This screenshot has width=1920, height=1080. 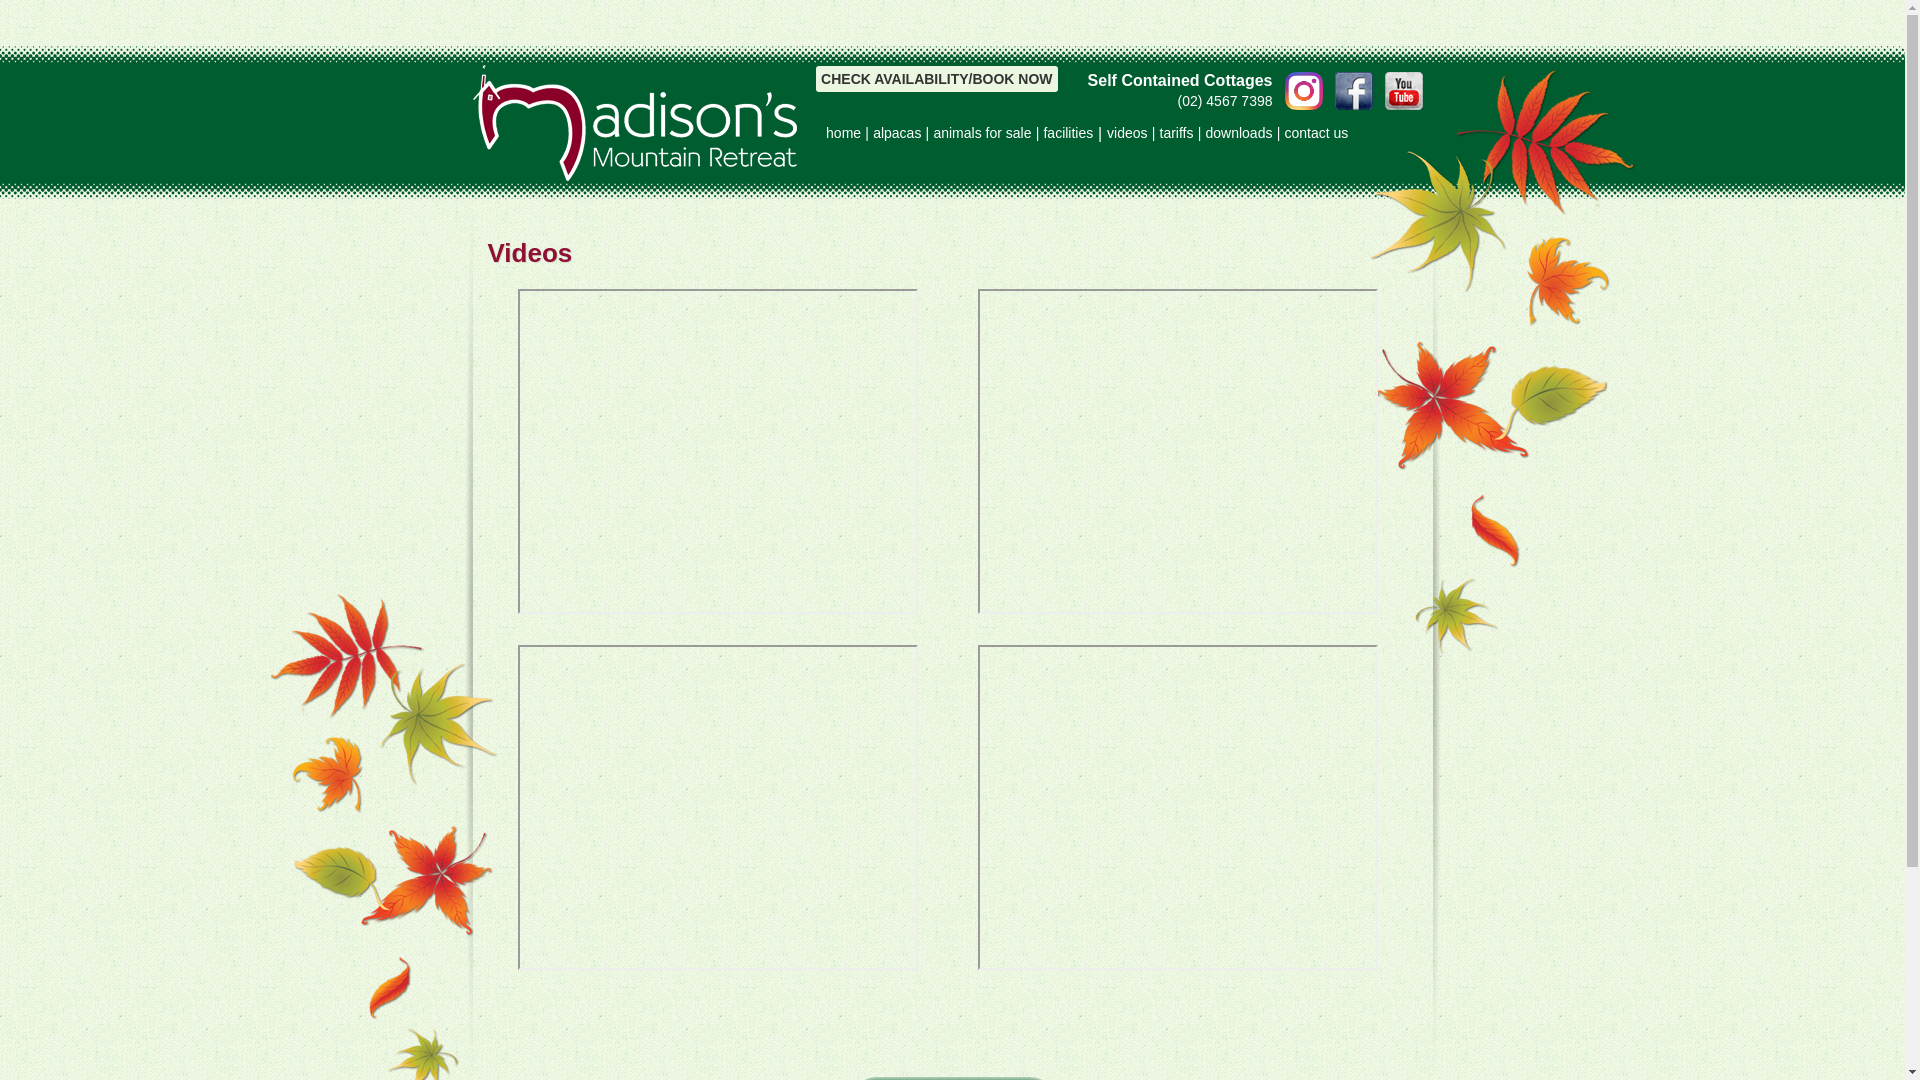 What do you see at coordinates (1068, 133) in the screenshot?
I see `facilities` at bounding box center [1068, 133].